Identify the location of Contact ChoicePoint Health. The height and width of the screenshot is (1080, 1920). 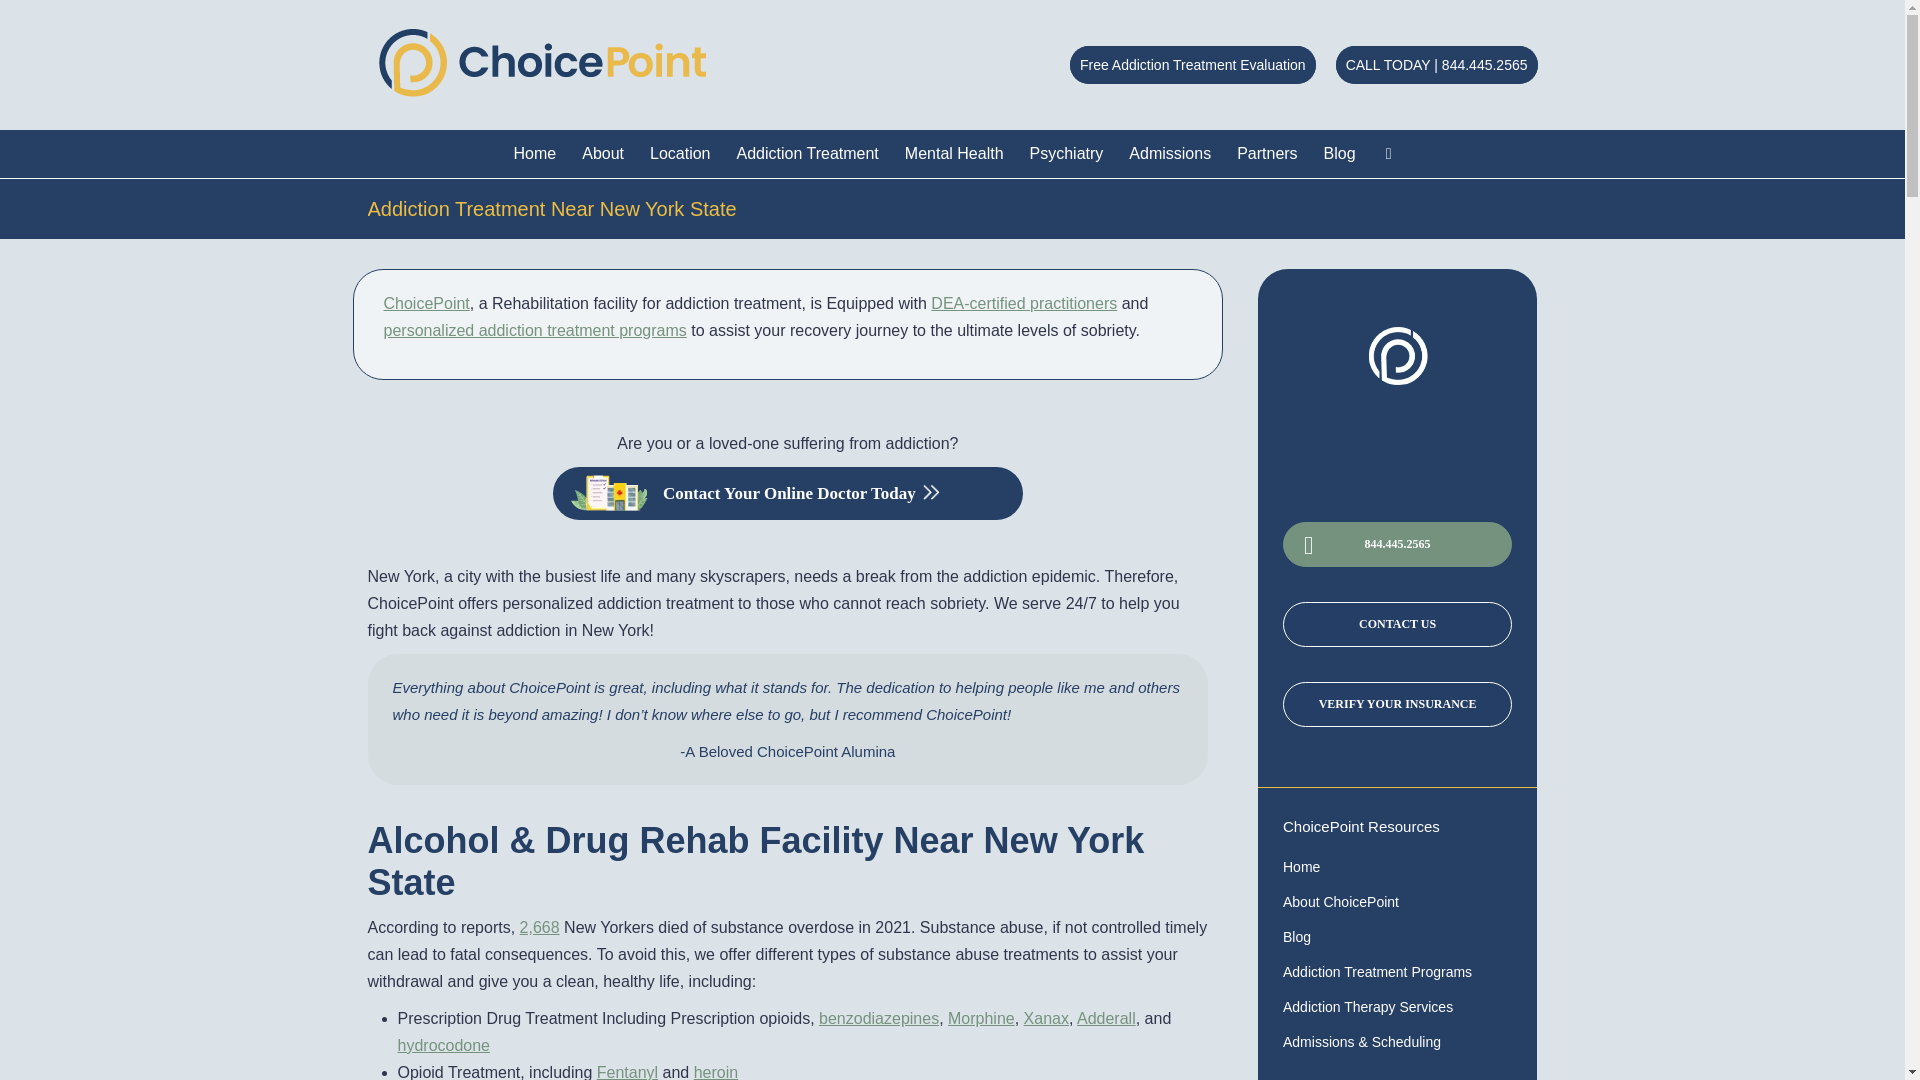
(1407, 588).